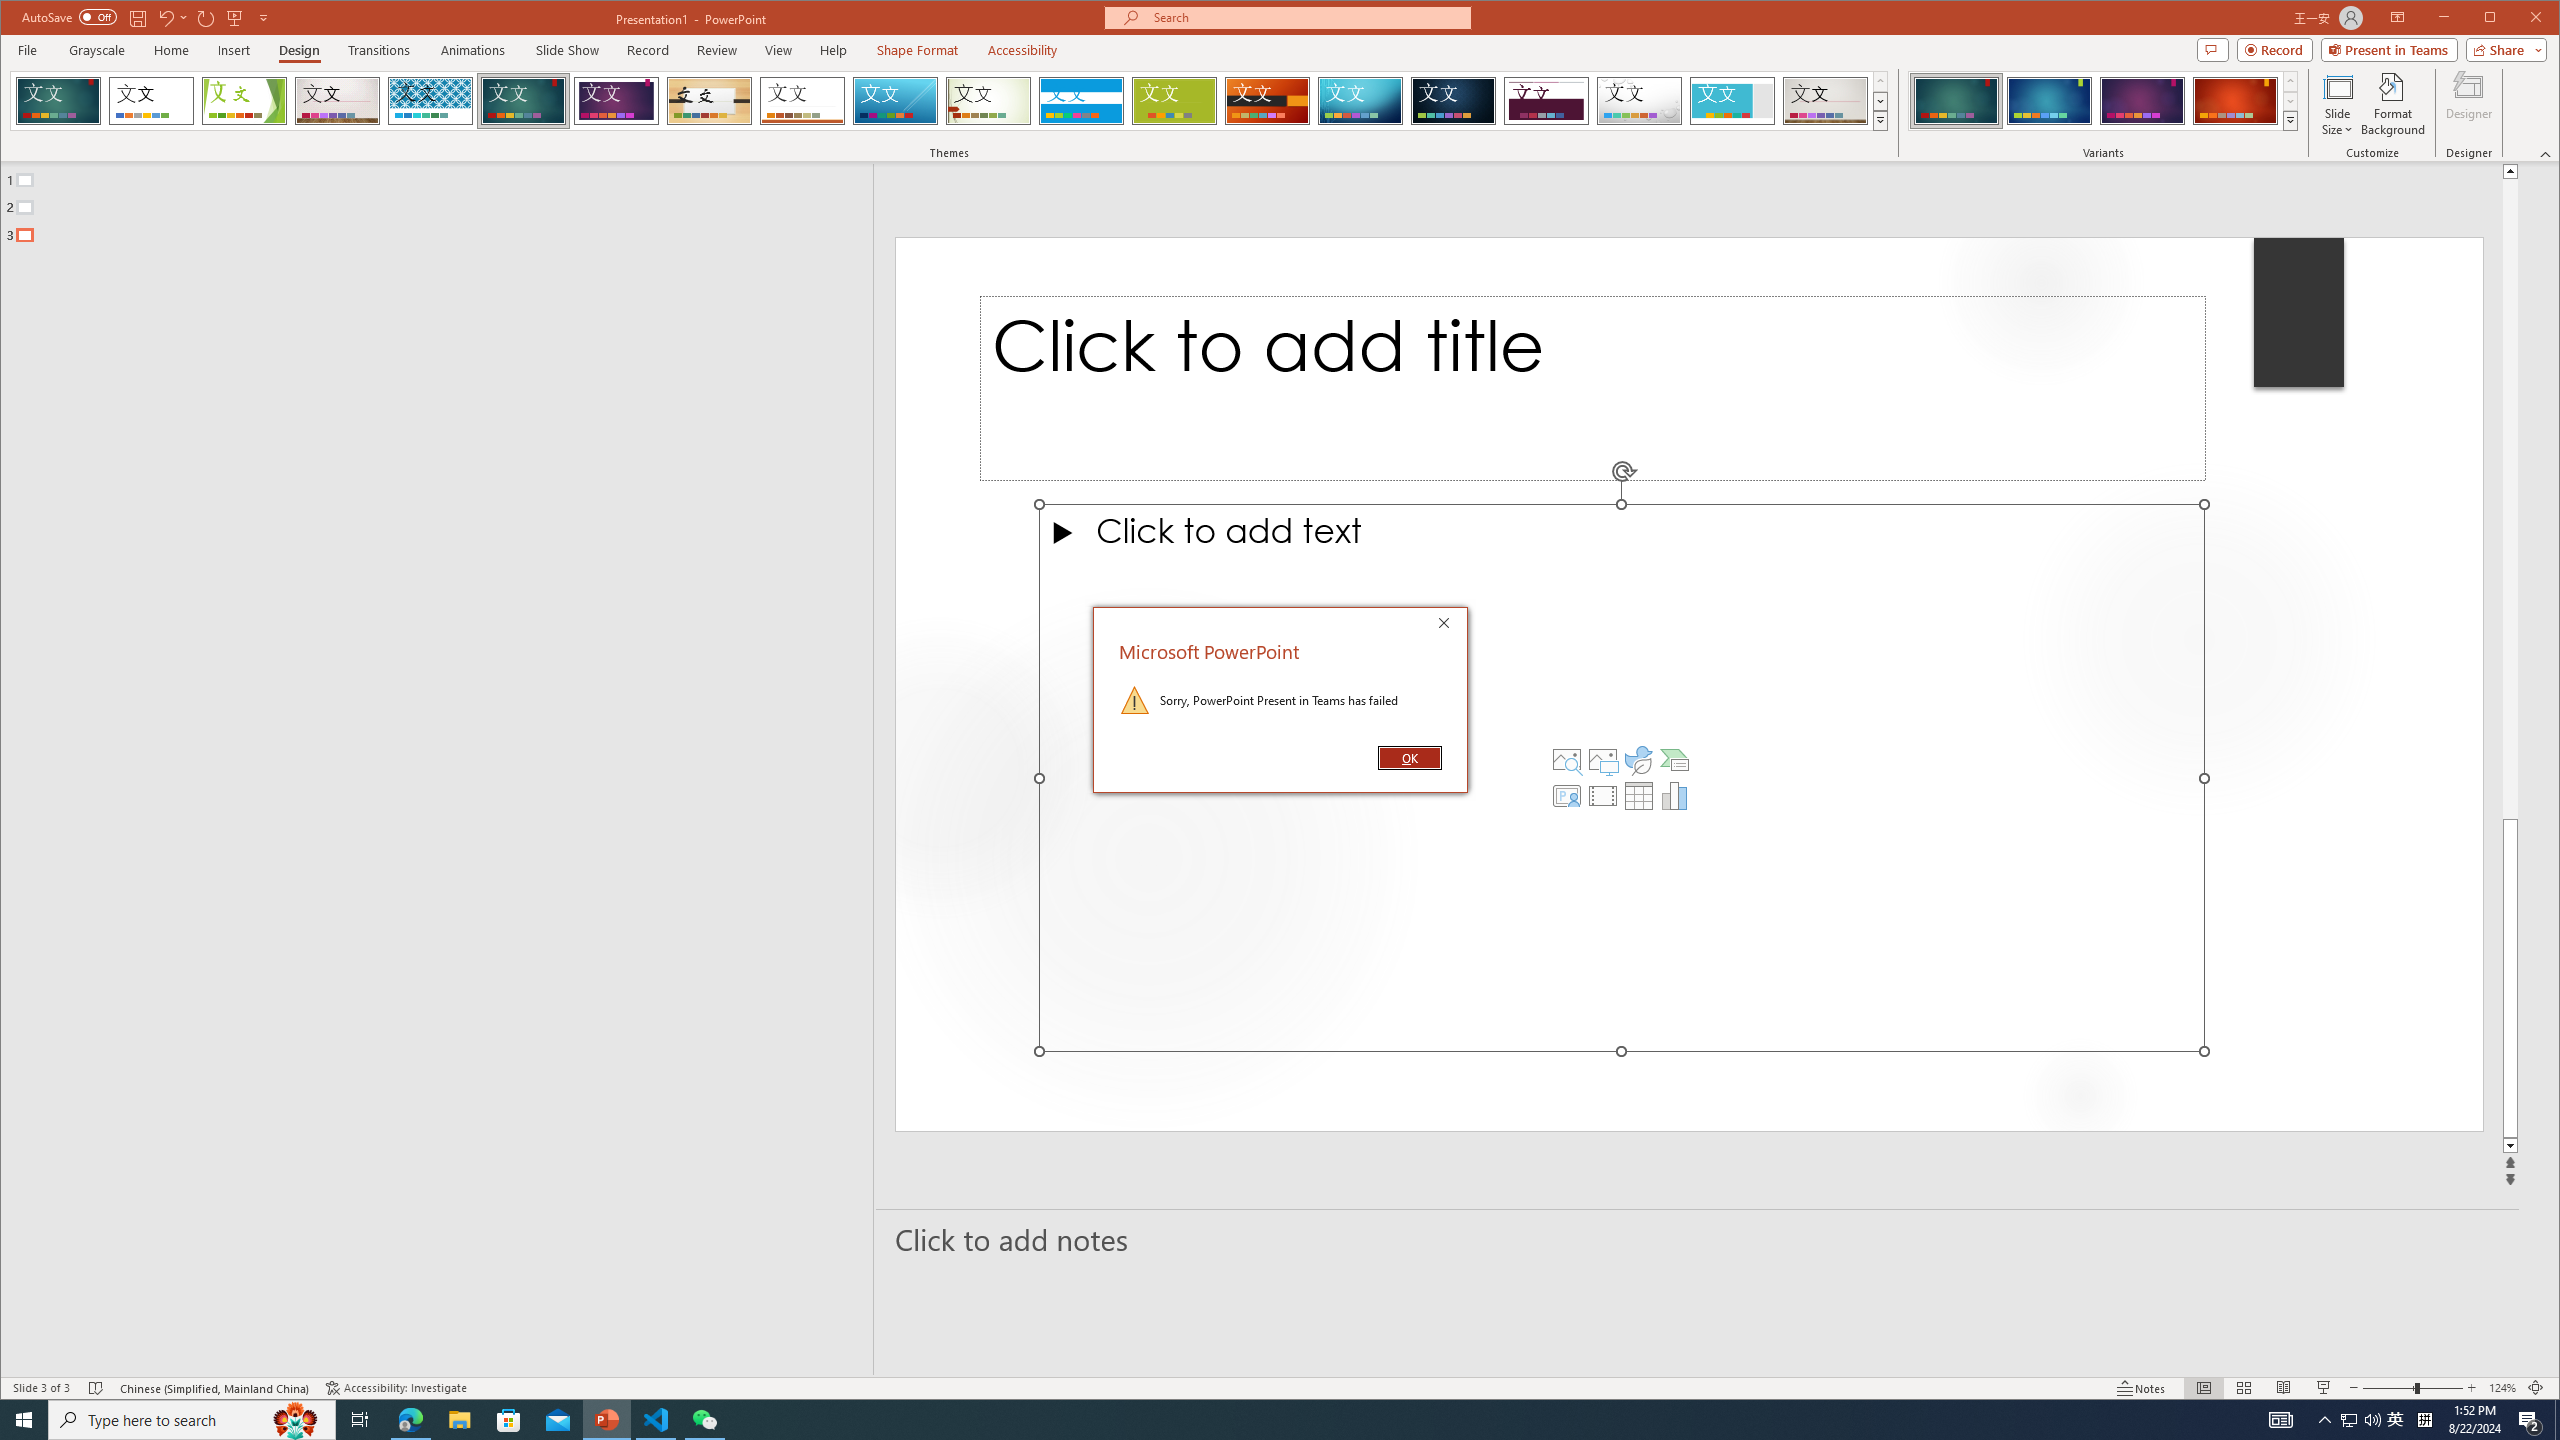 Image resolution: width=2560 pixels, height=1440 pixels. I want to click on Ion Boardroom, so click(616, 101).